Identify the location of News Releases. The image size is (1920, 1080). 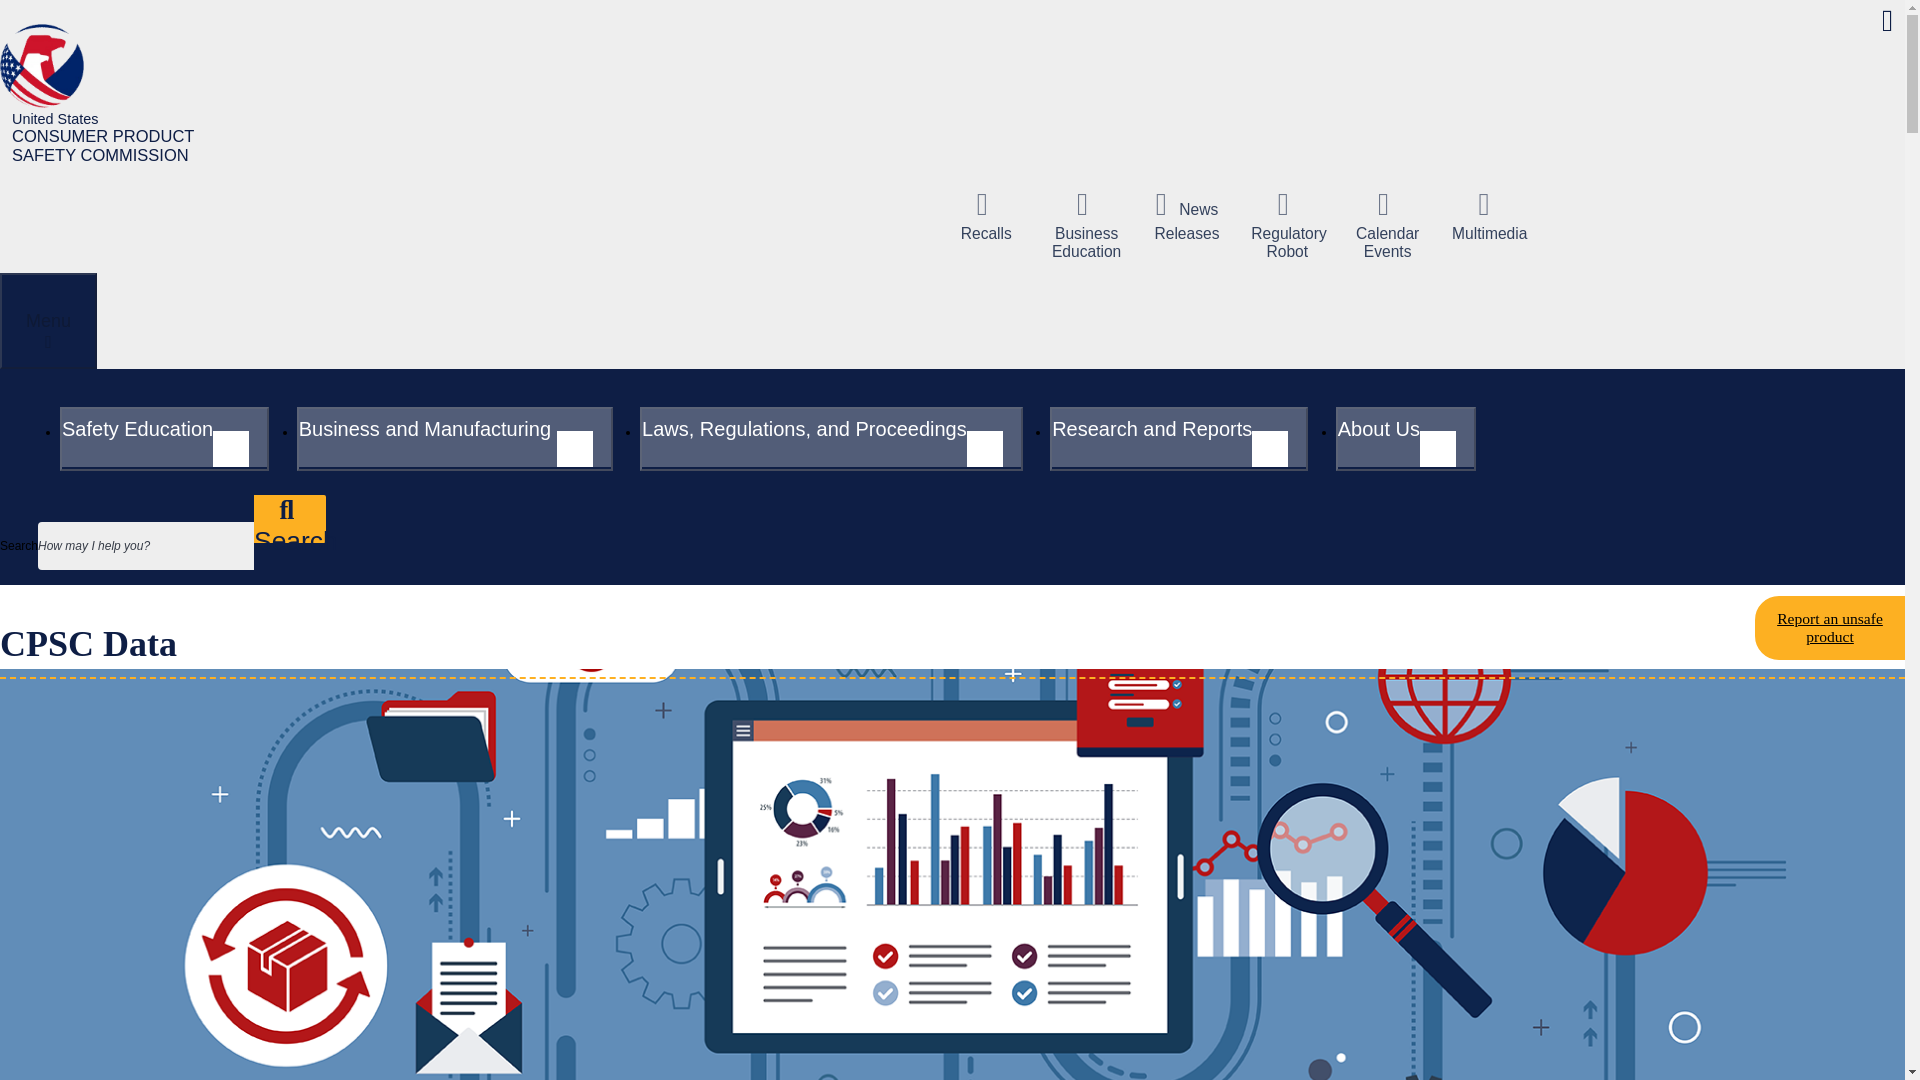
(1186, 216).